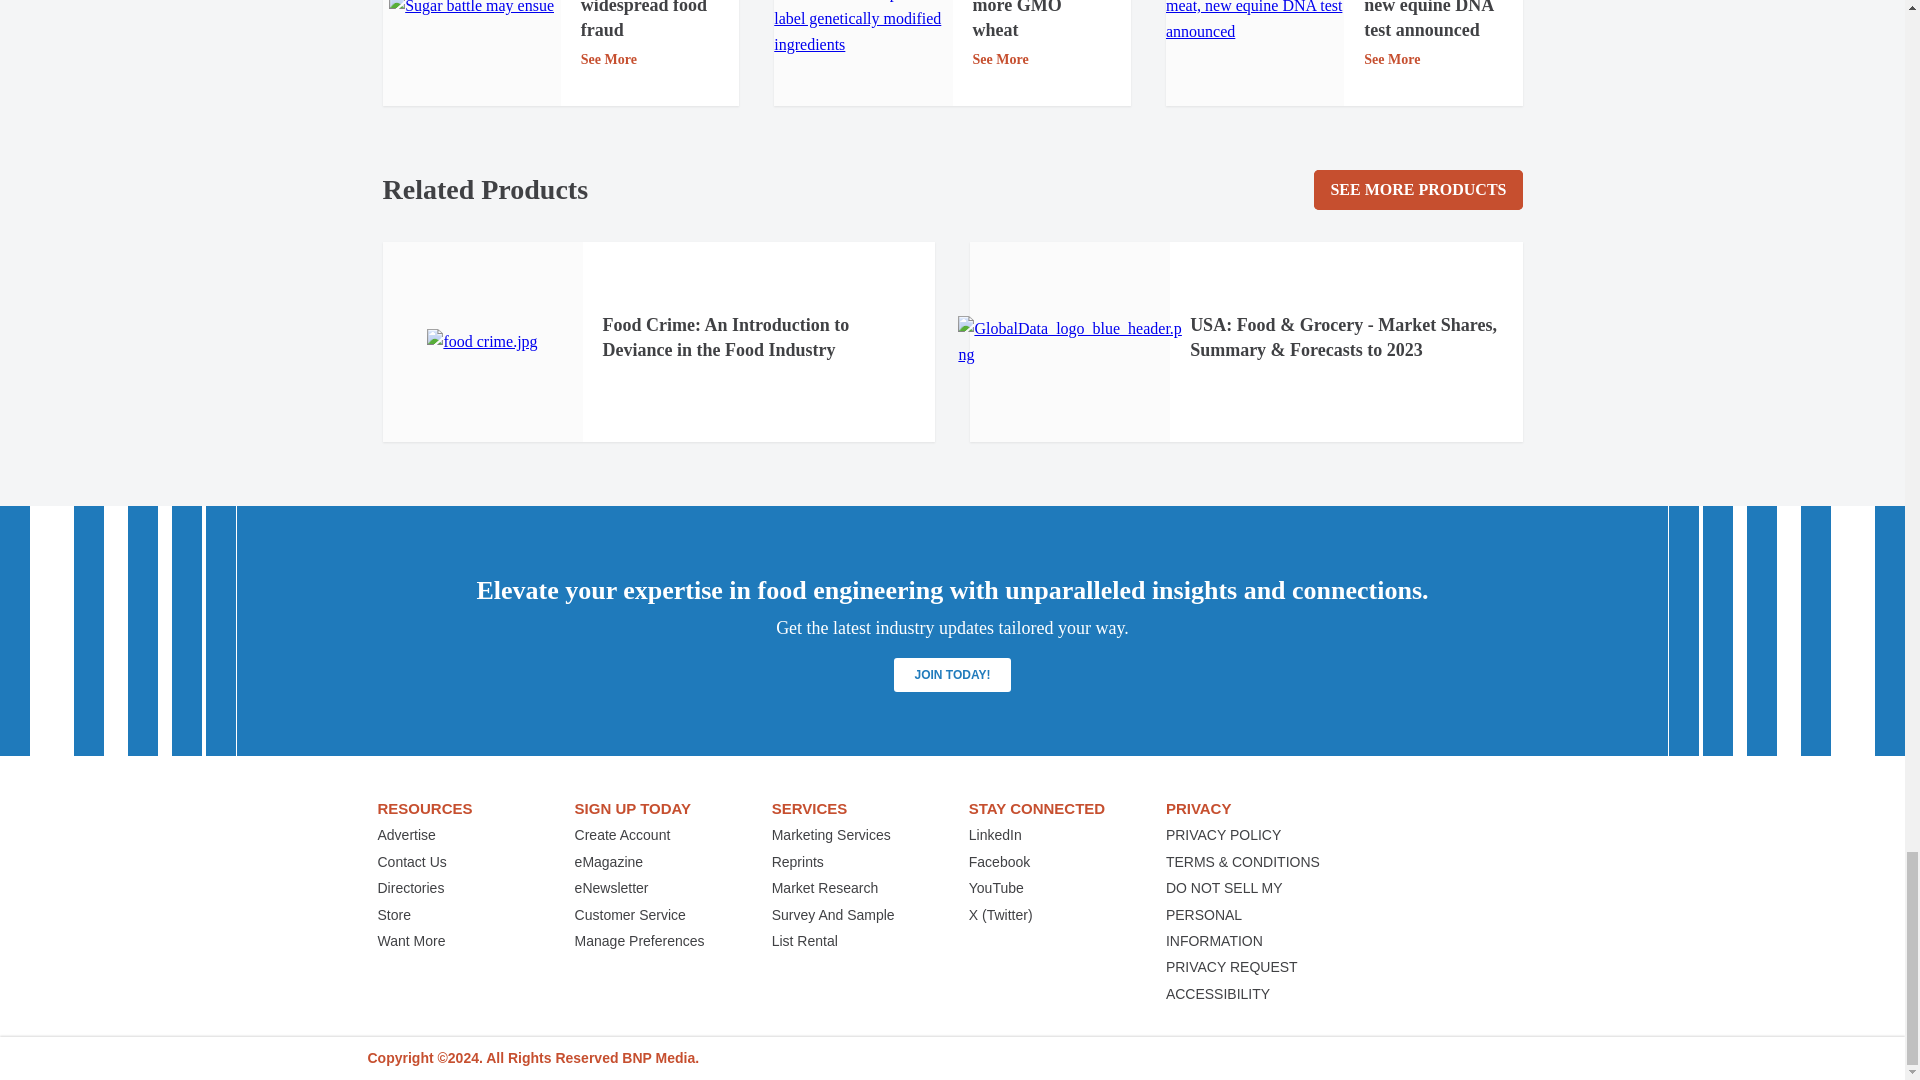 This screenshot has height=1080, width=1920. I want to click on breakingnewsbigouterglow.jpg, so click(472, 10).